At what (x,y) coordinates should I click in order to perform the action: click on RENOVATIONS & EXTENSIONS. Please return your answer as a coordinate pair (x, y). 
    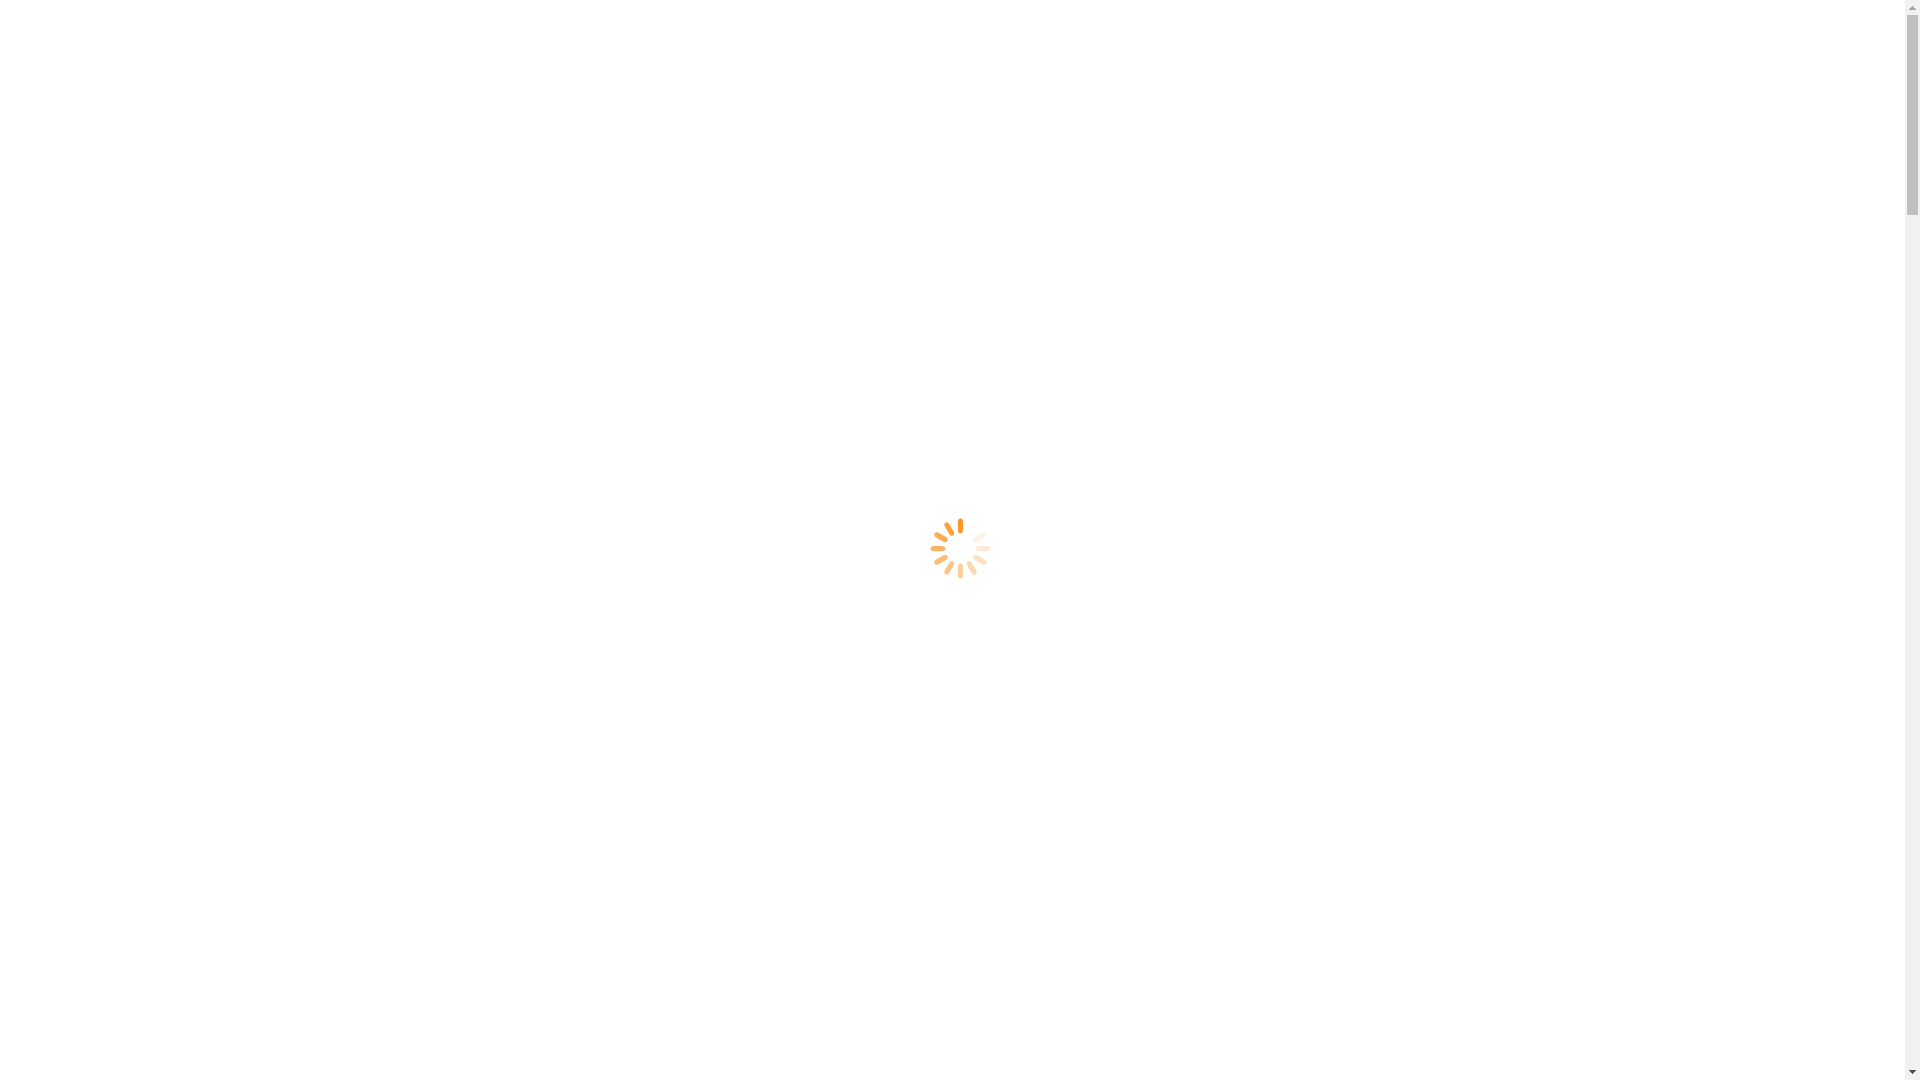
    Looking at the image, I should click on (162, 778).